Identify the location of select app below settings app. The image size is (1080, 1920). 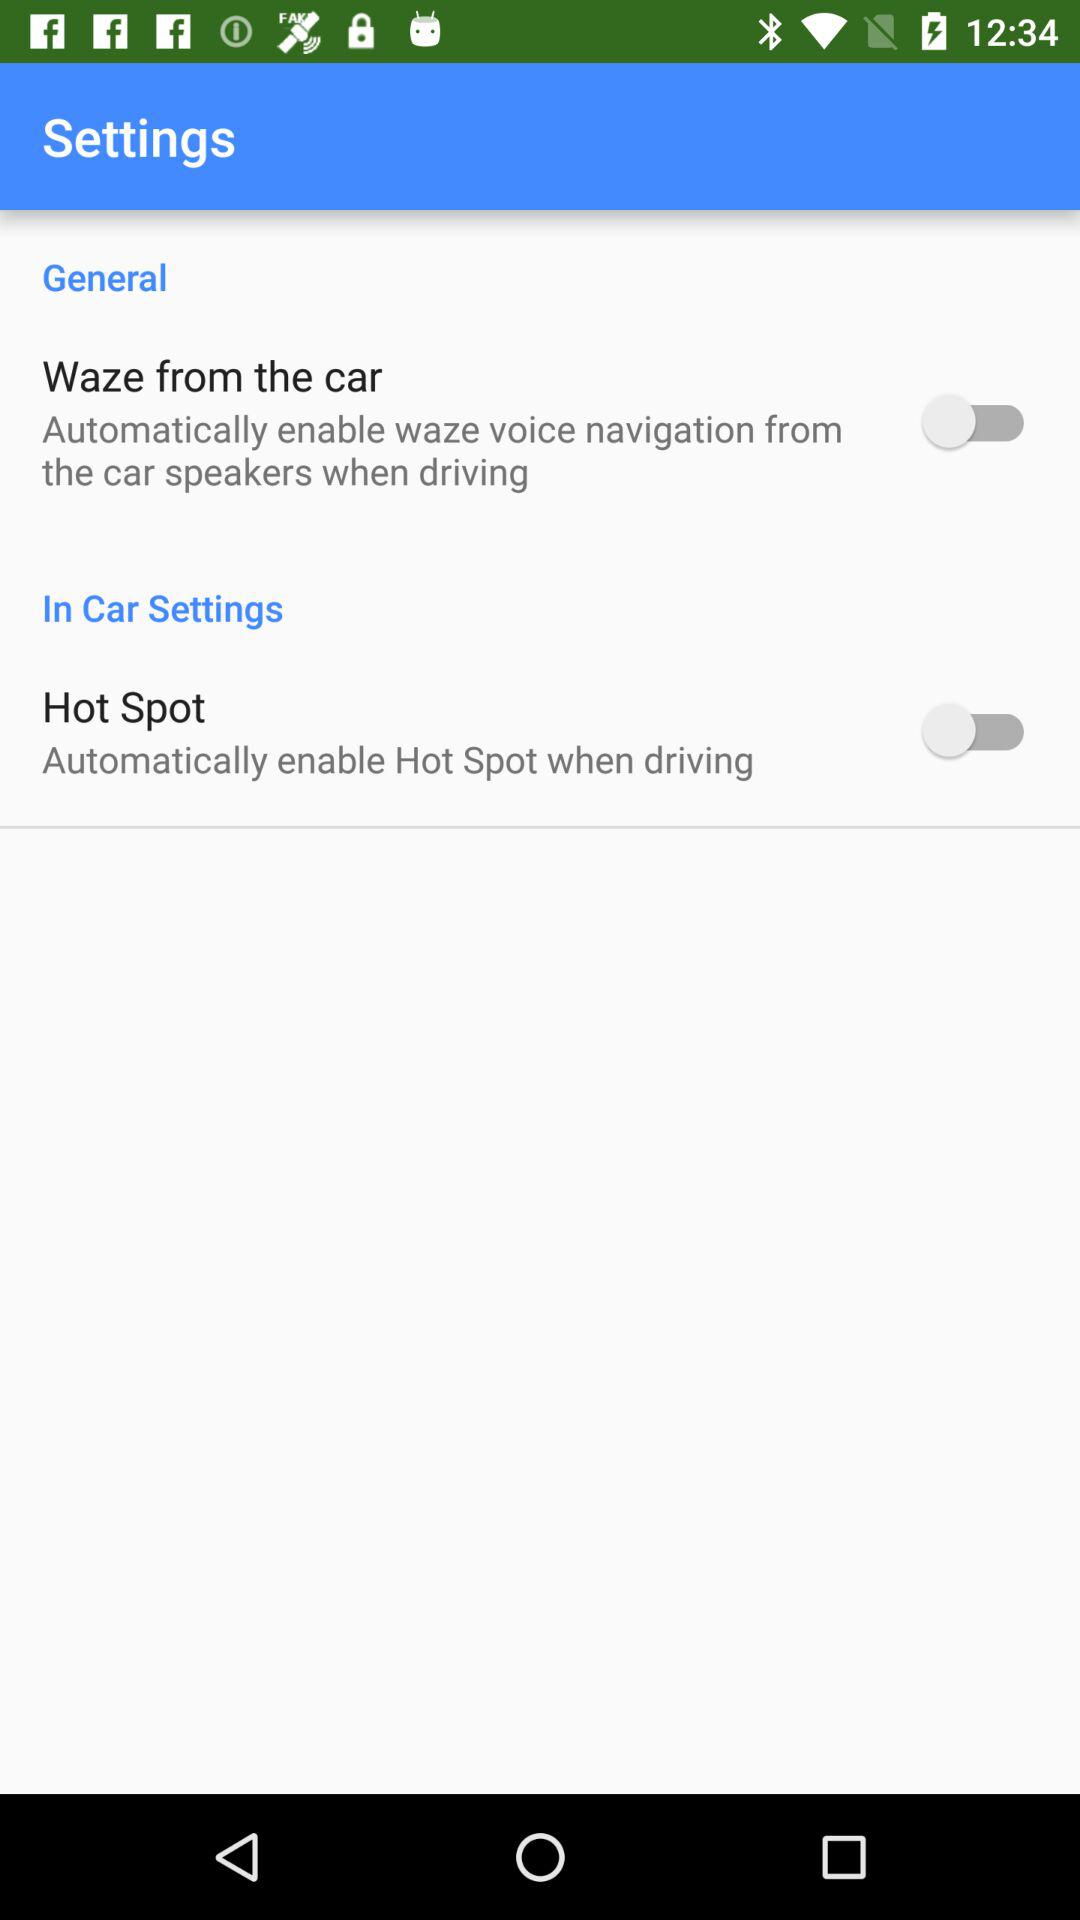
(540, 256).